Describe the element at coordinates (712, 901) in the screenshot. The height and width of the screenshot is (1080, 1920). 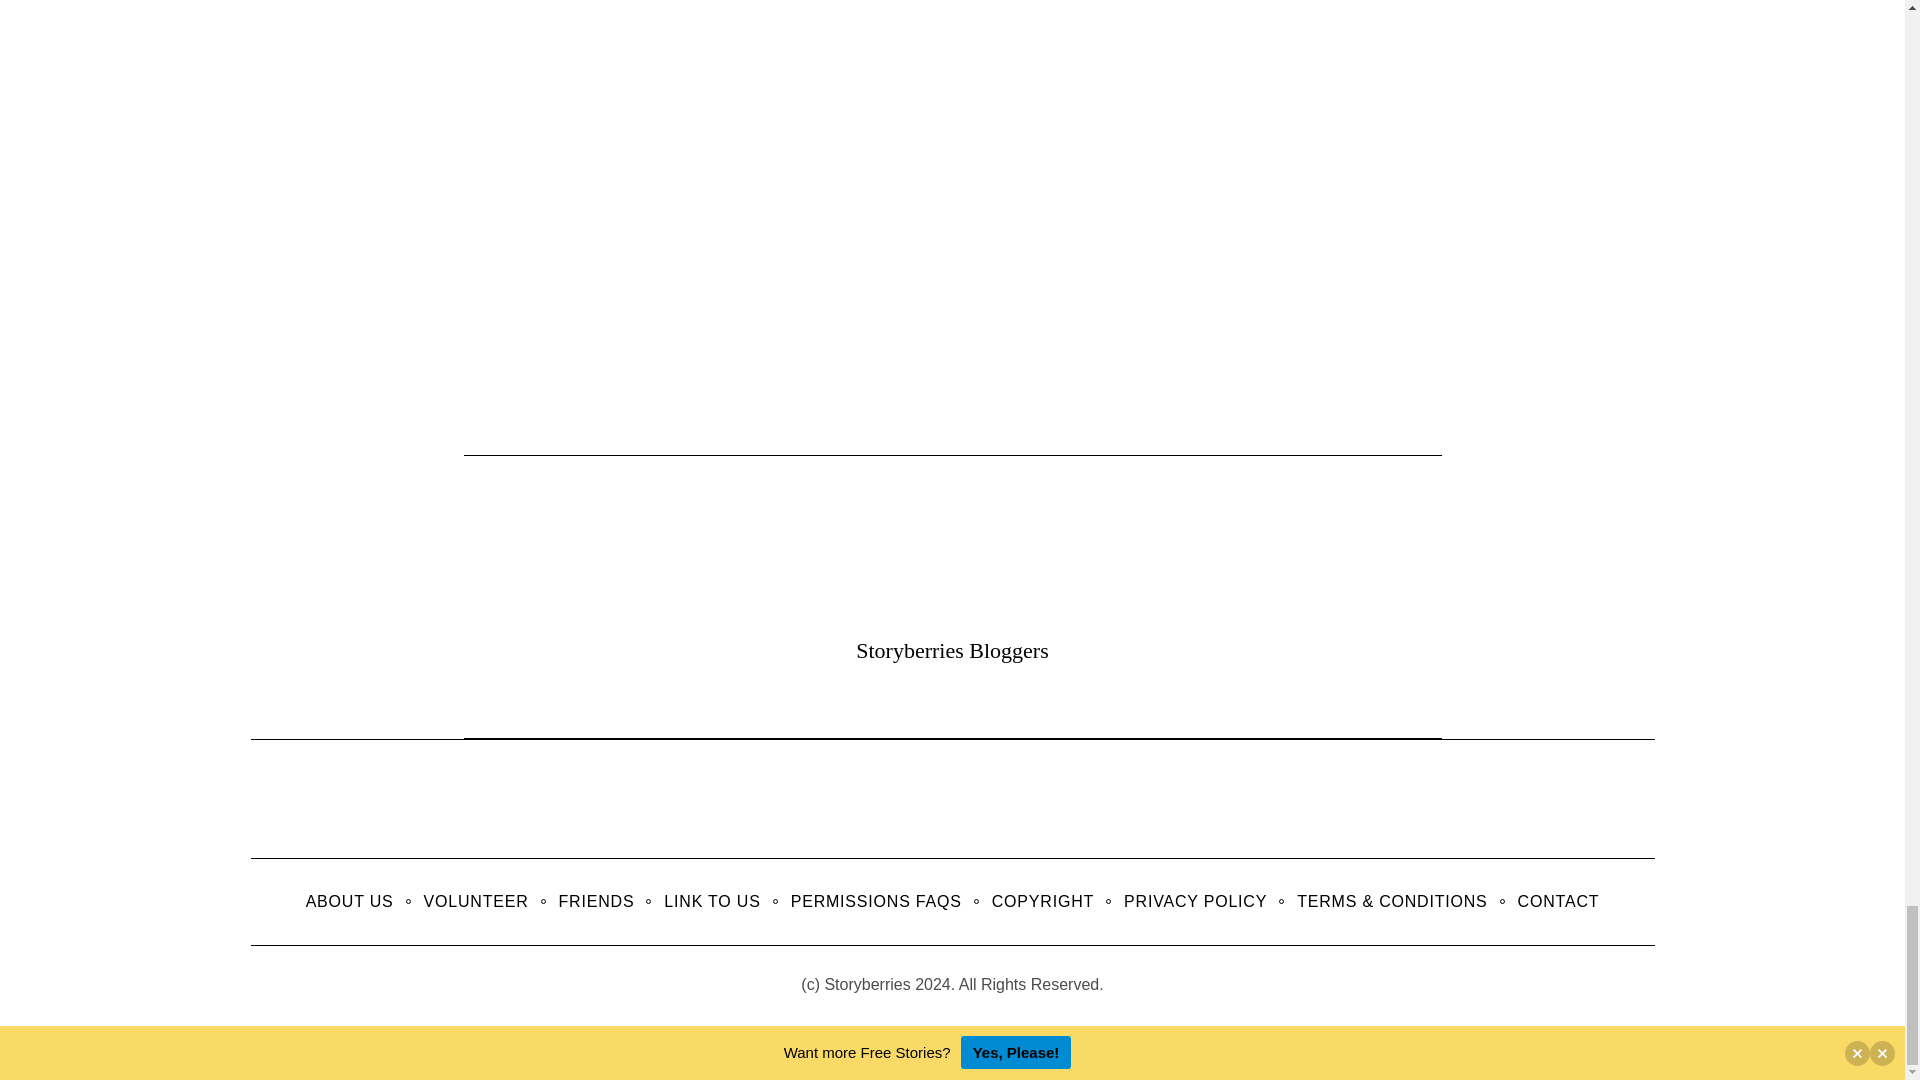
I see `LINK TO US` at that location.